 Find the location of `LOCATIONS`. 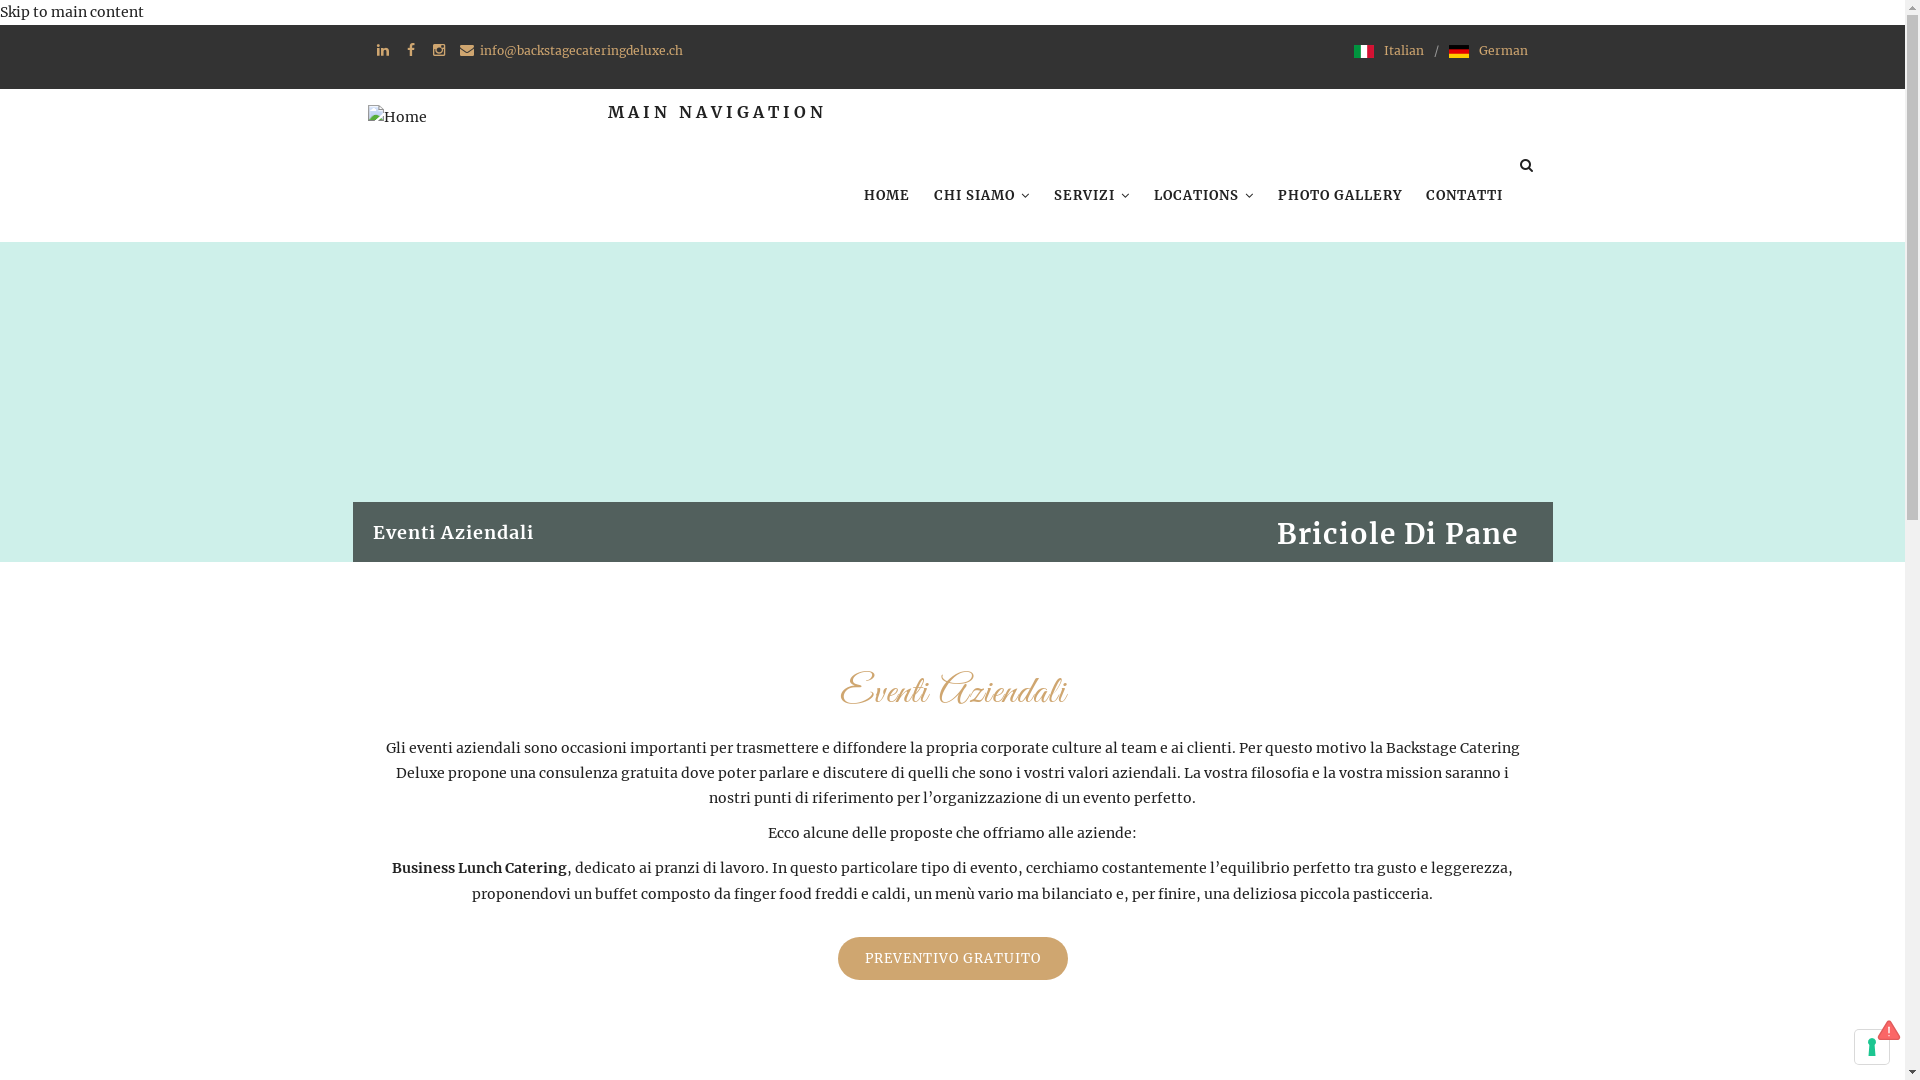

LOCATIONS is located at coordinates (1204, 196).